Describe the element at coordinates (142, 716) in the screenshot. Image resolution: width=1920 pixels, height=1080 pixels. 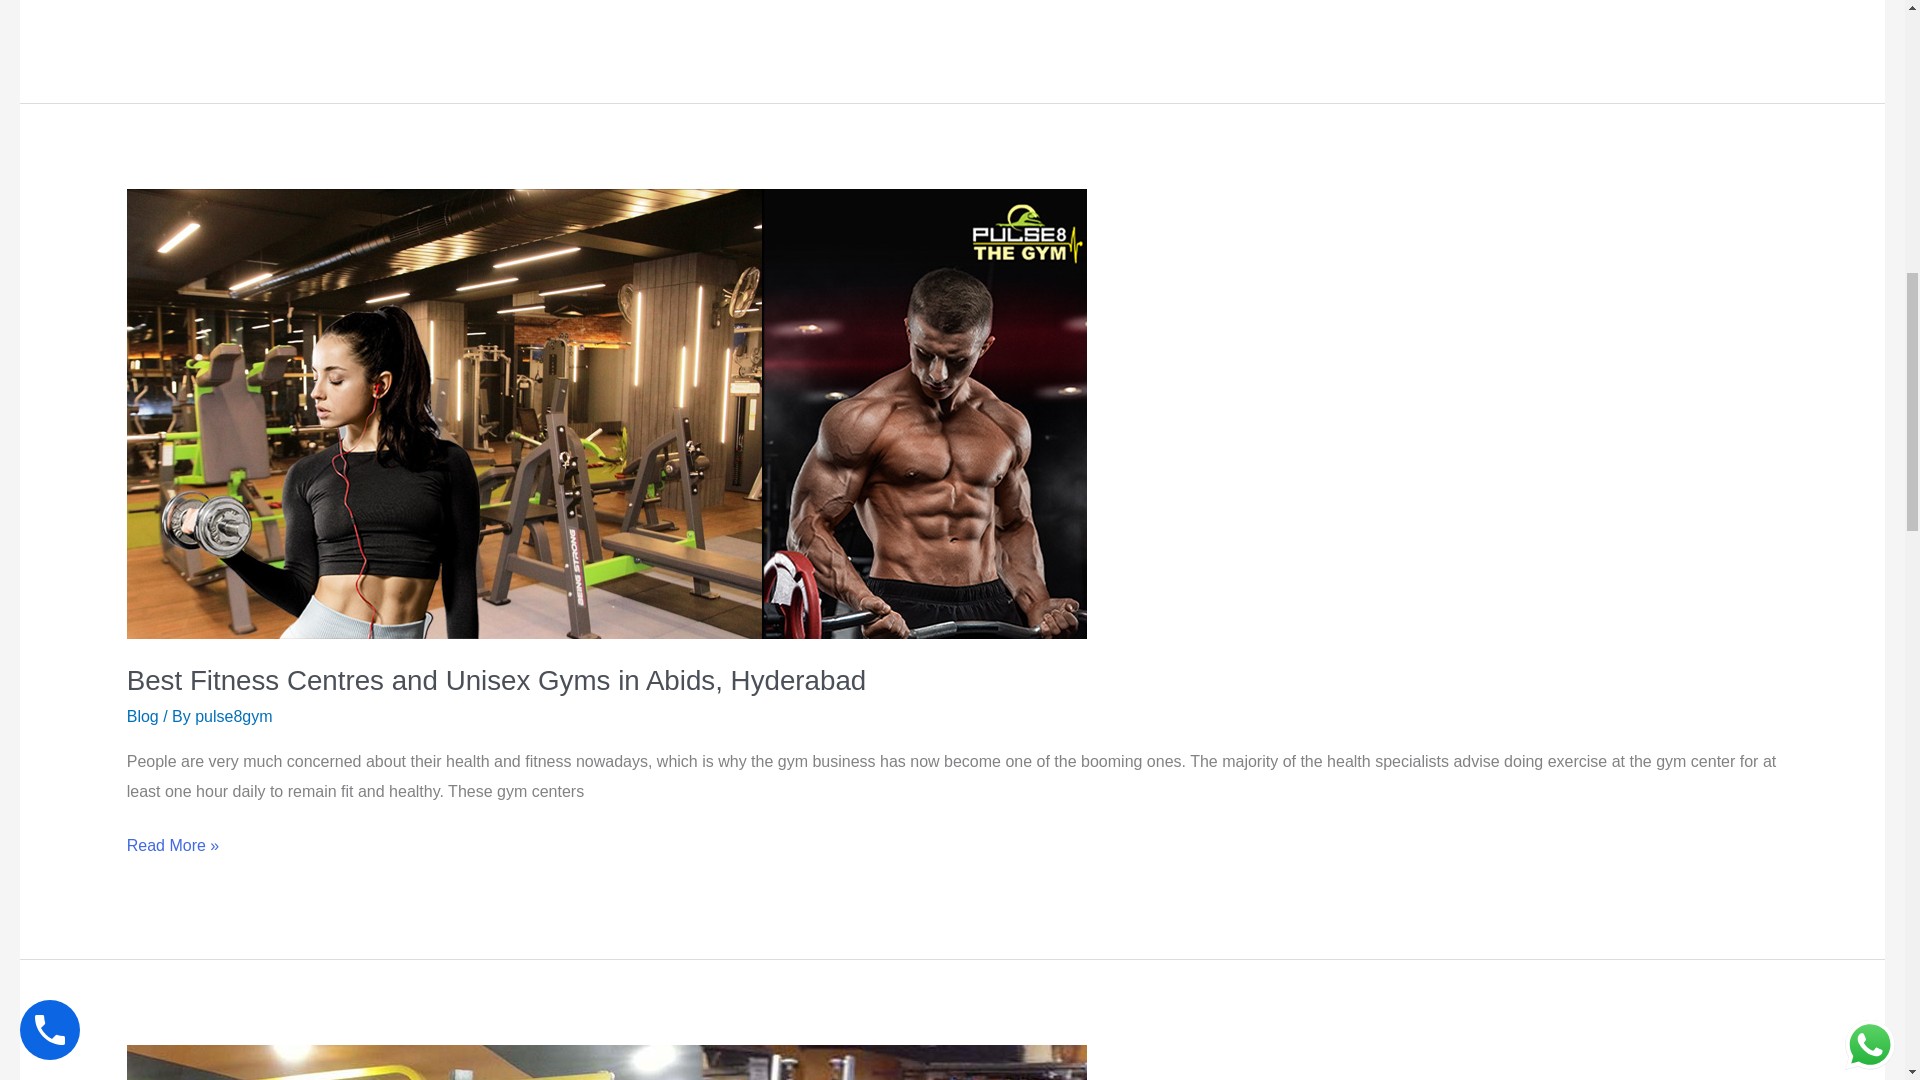
I see `Blog` at that location.